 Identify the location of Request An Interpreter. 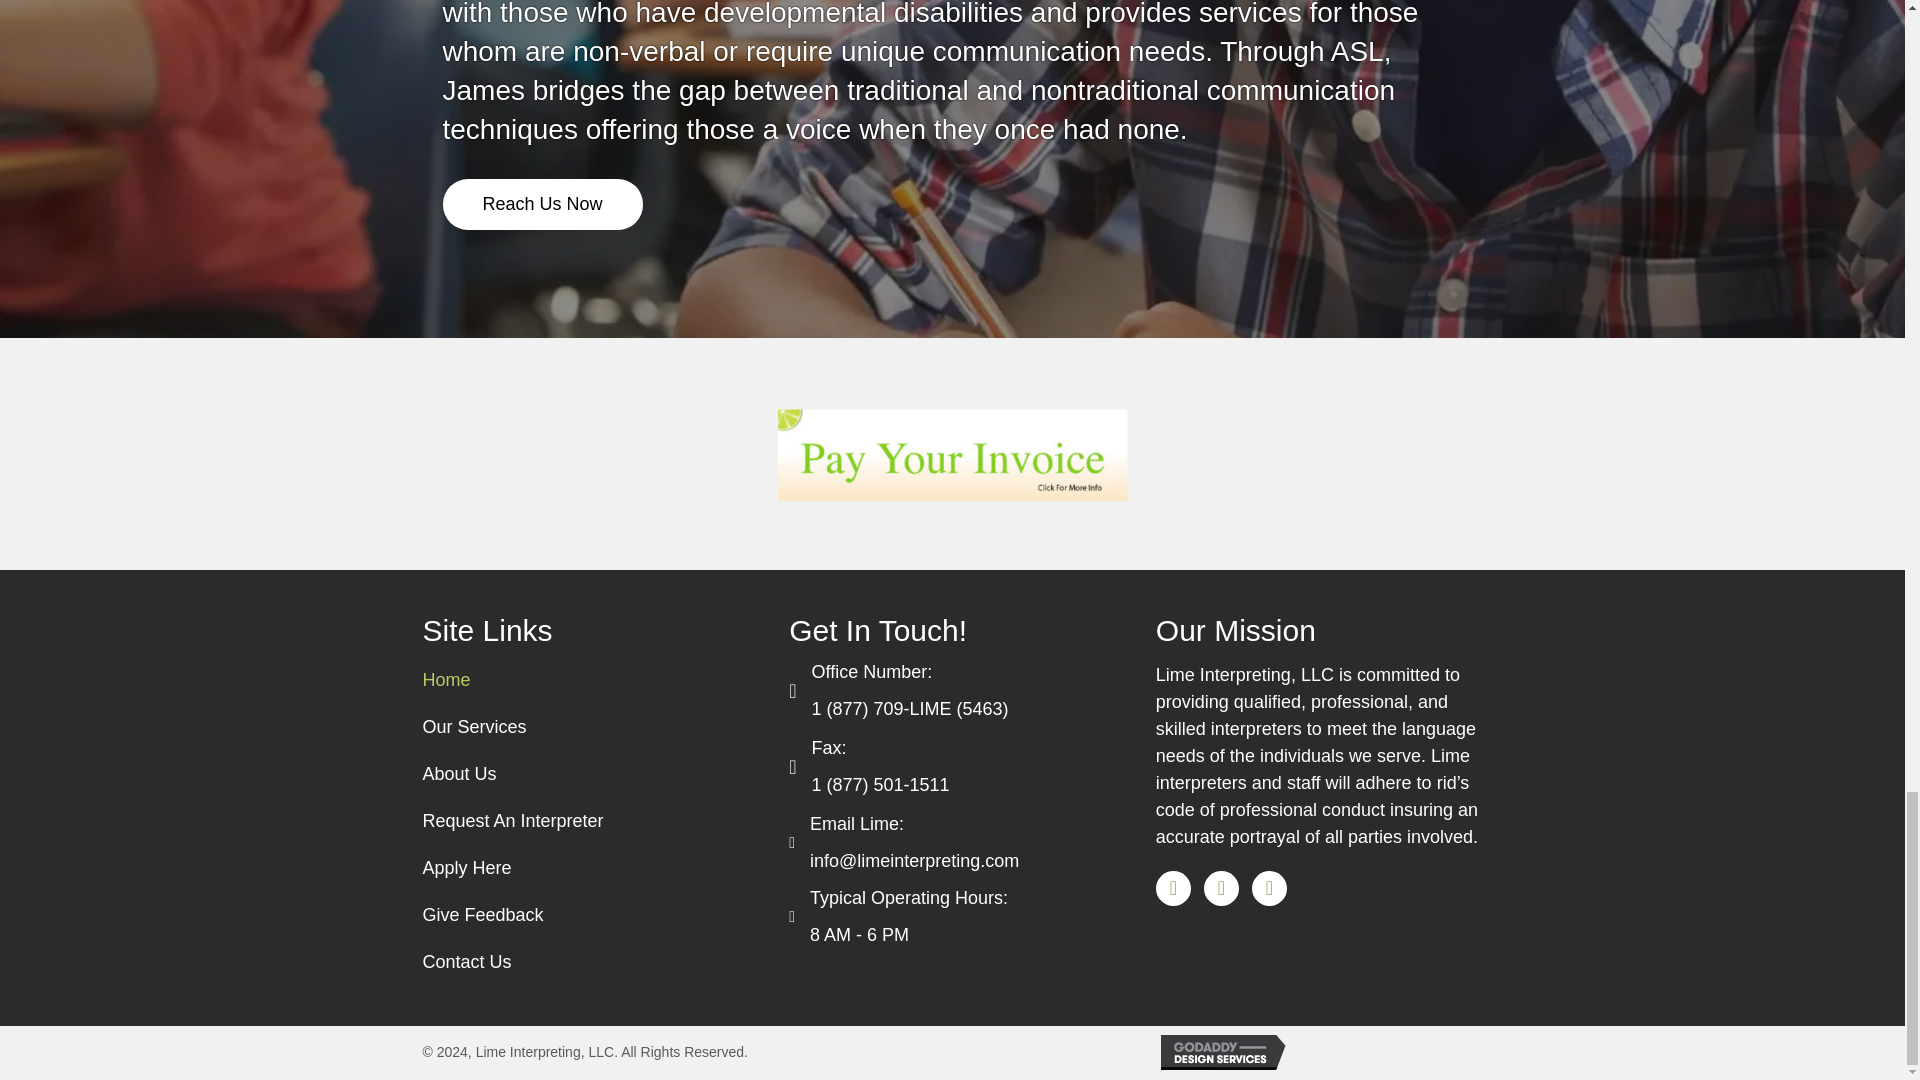
(512, 821).